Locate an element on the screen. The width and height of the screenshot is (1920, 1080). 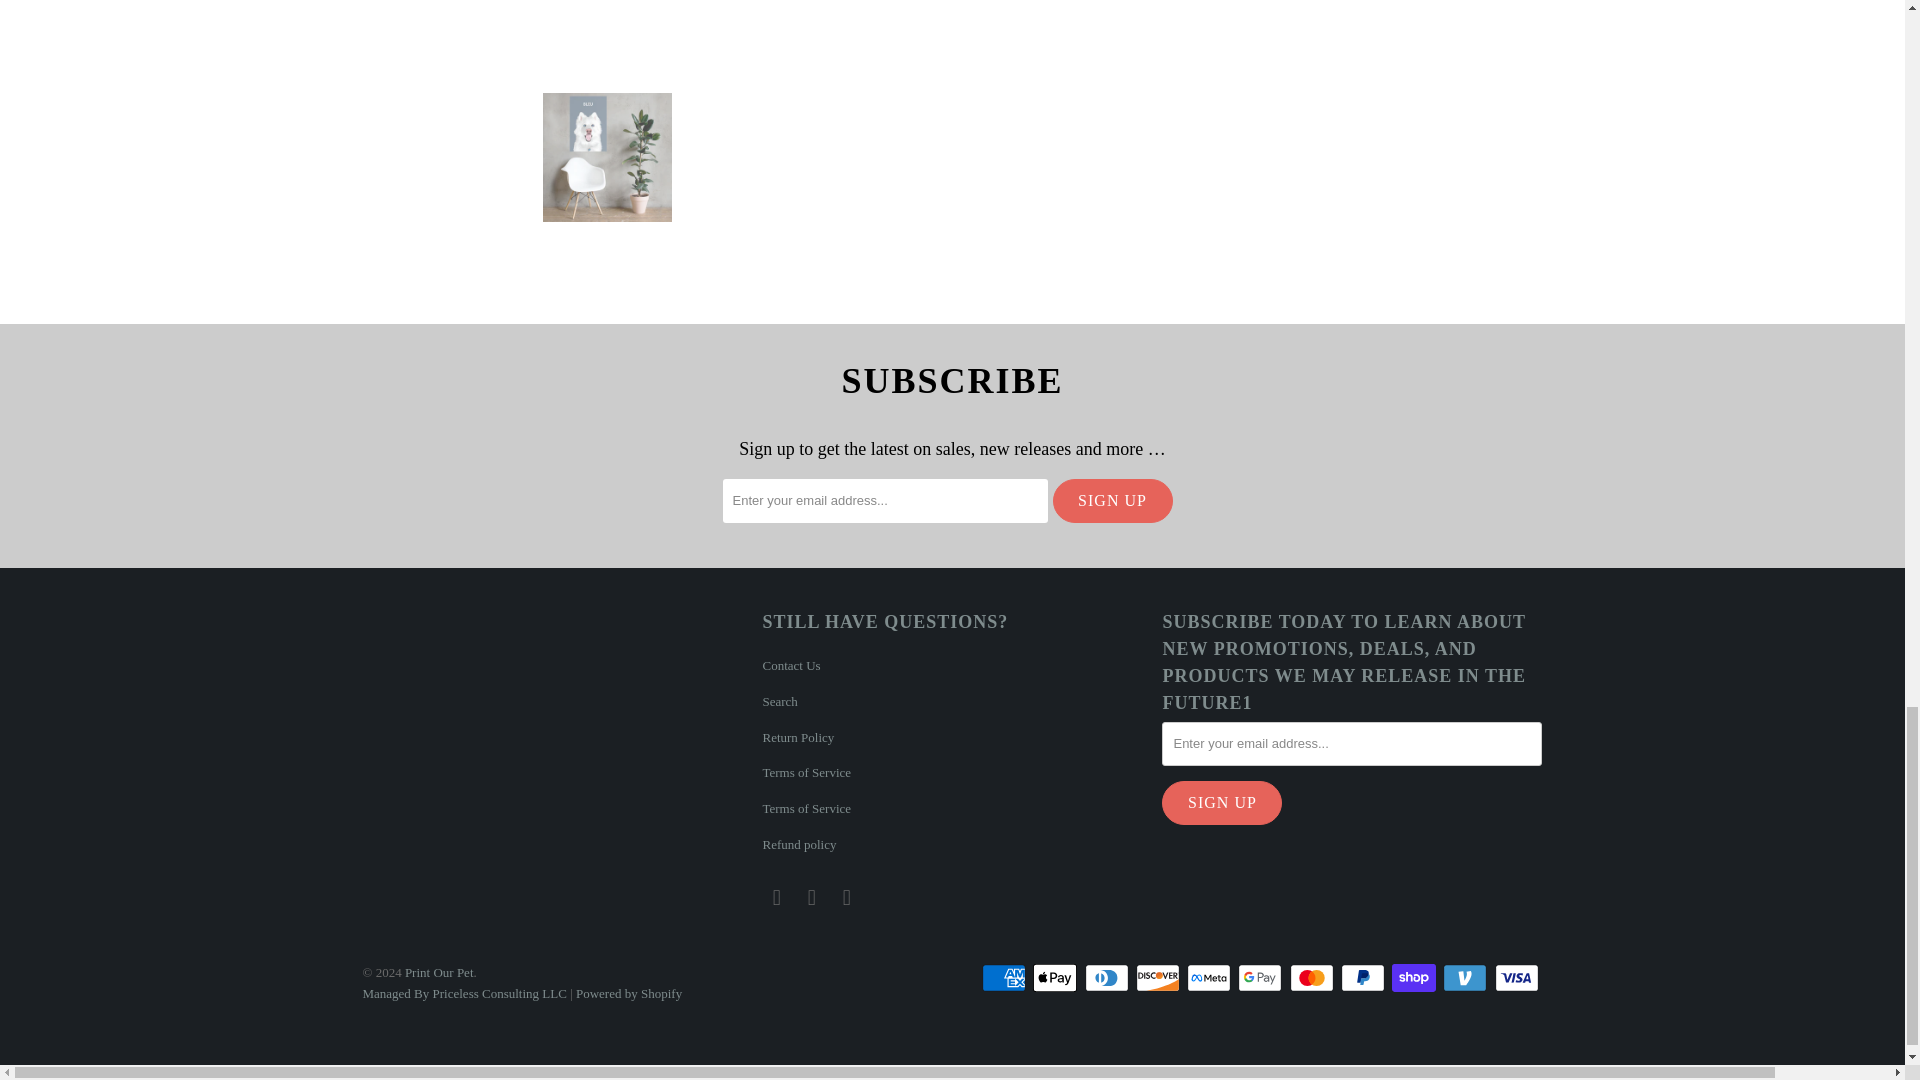
Print Our Pet on Facebook is located at coordinates (776, 898).